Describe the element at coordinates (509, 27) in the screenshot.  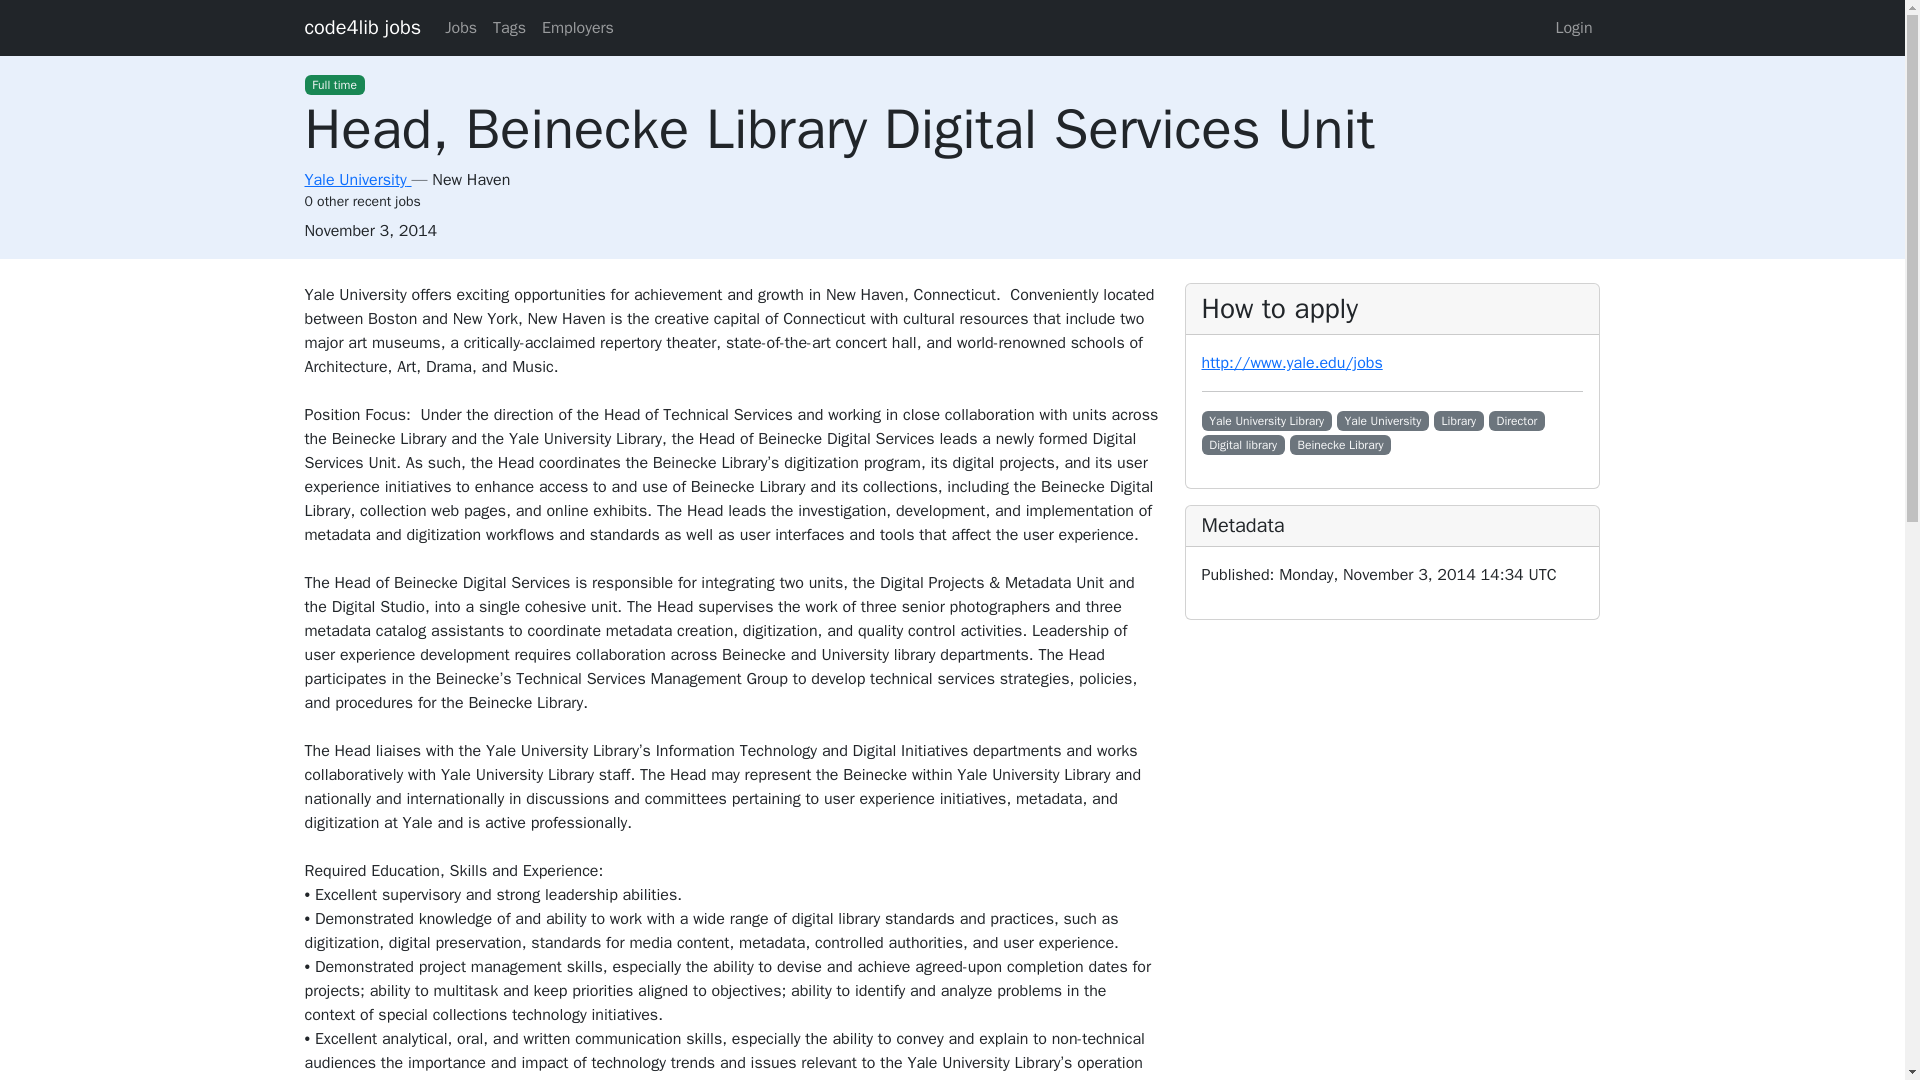
I see `Tags` at that location.